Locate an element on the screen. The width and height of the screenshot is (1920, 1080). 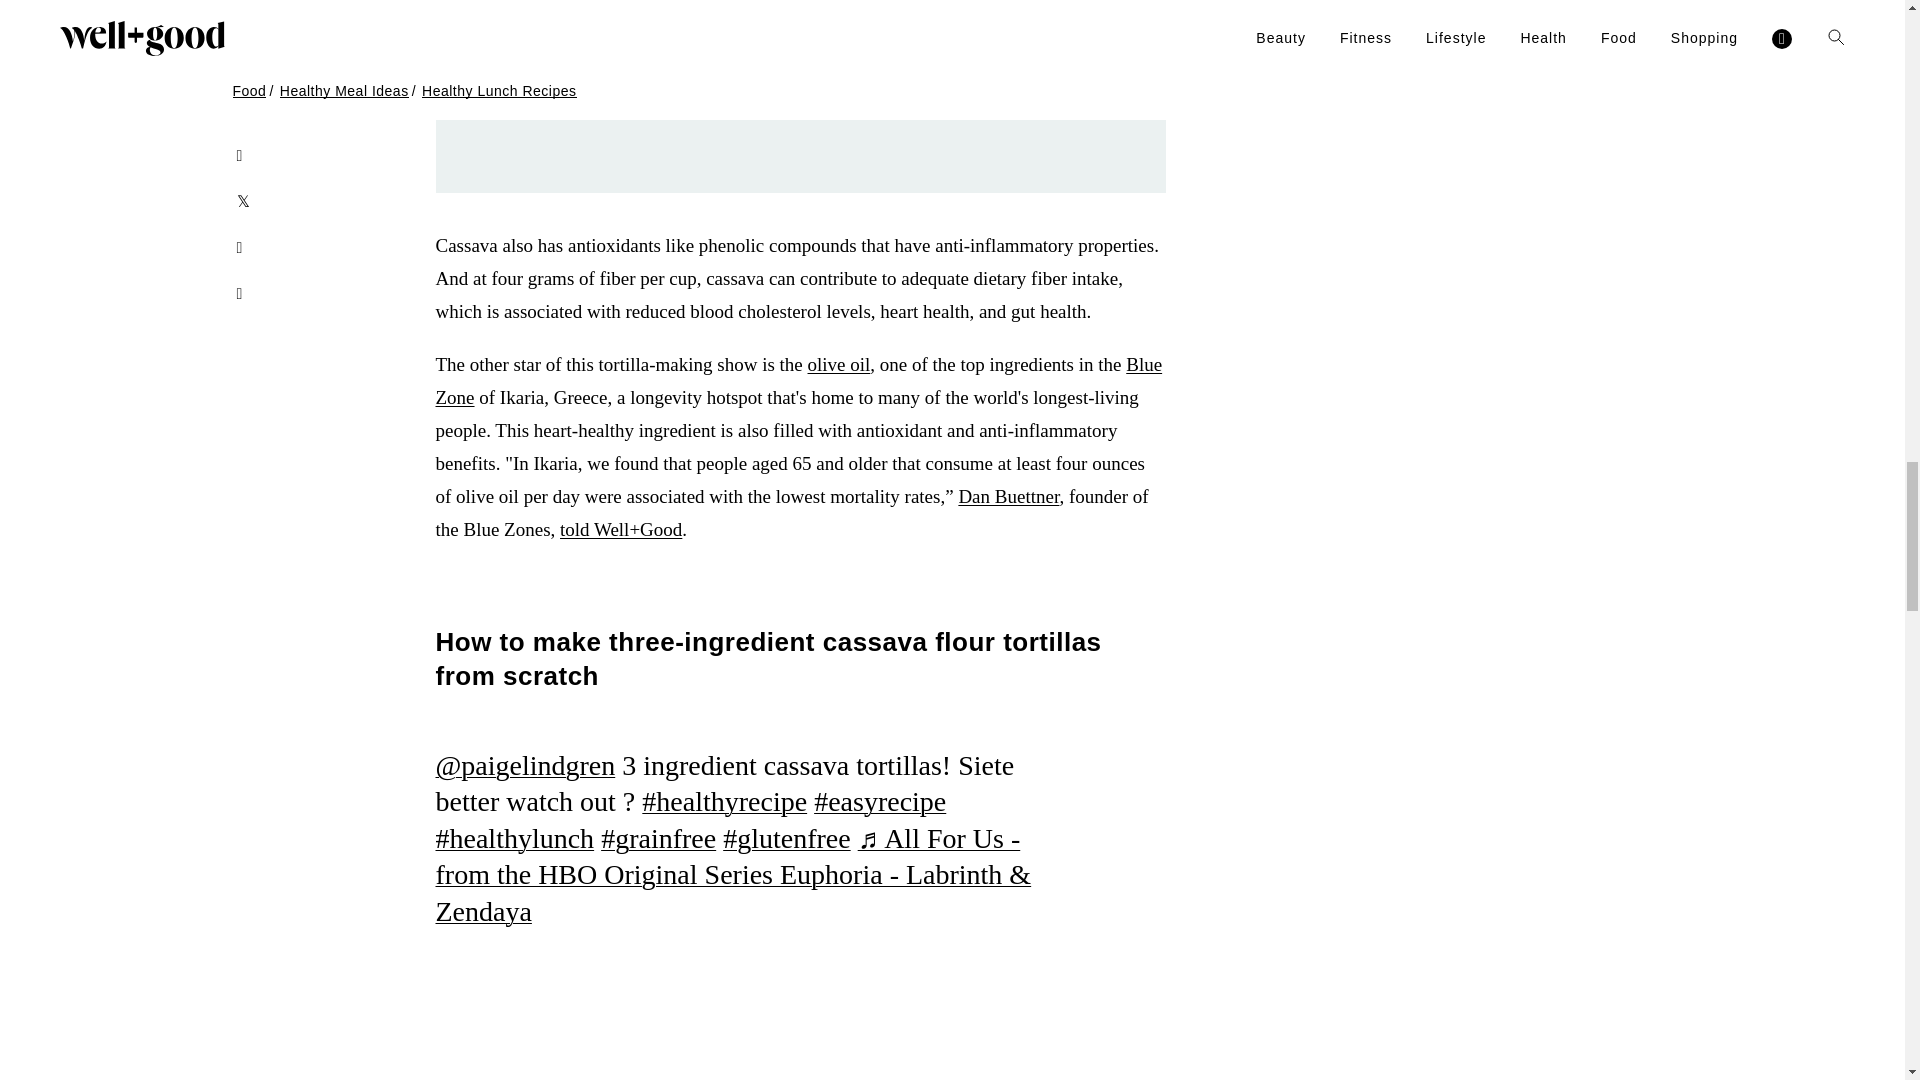
healthyrecipe is located at coordinates (724, 801).